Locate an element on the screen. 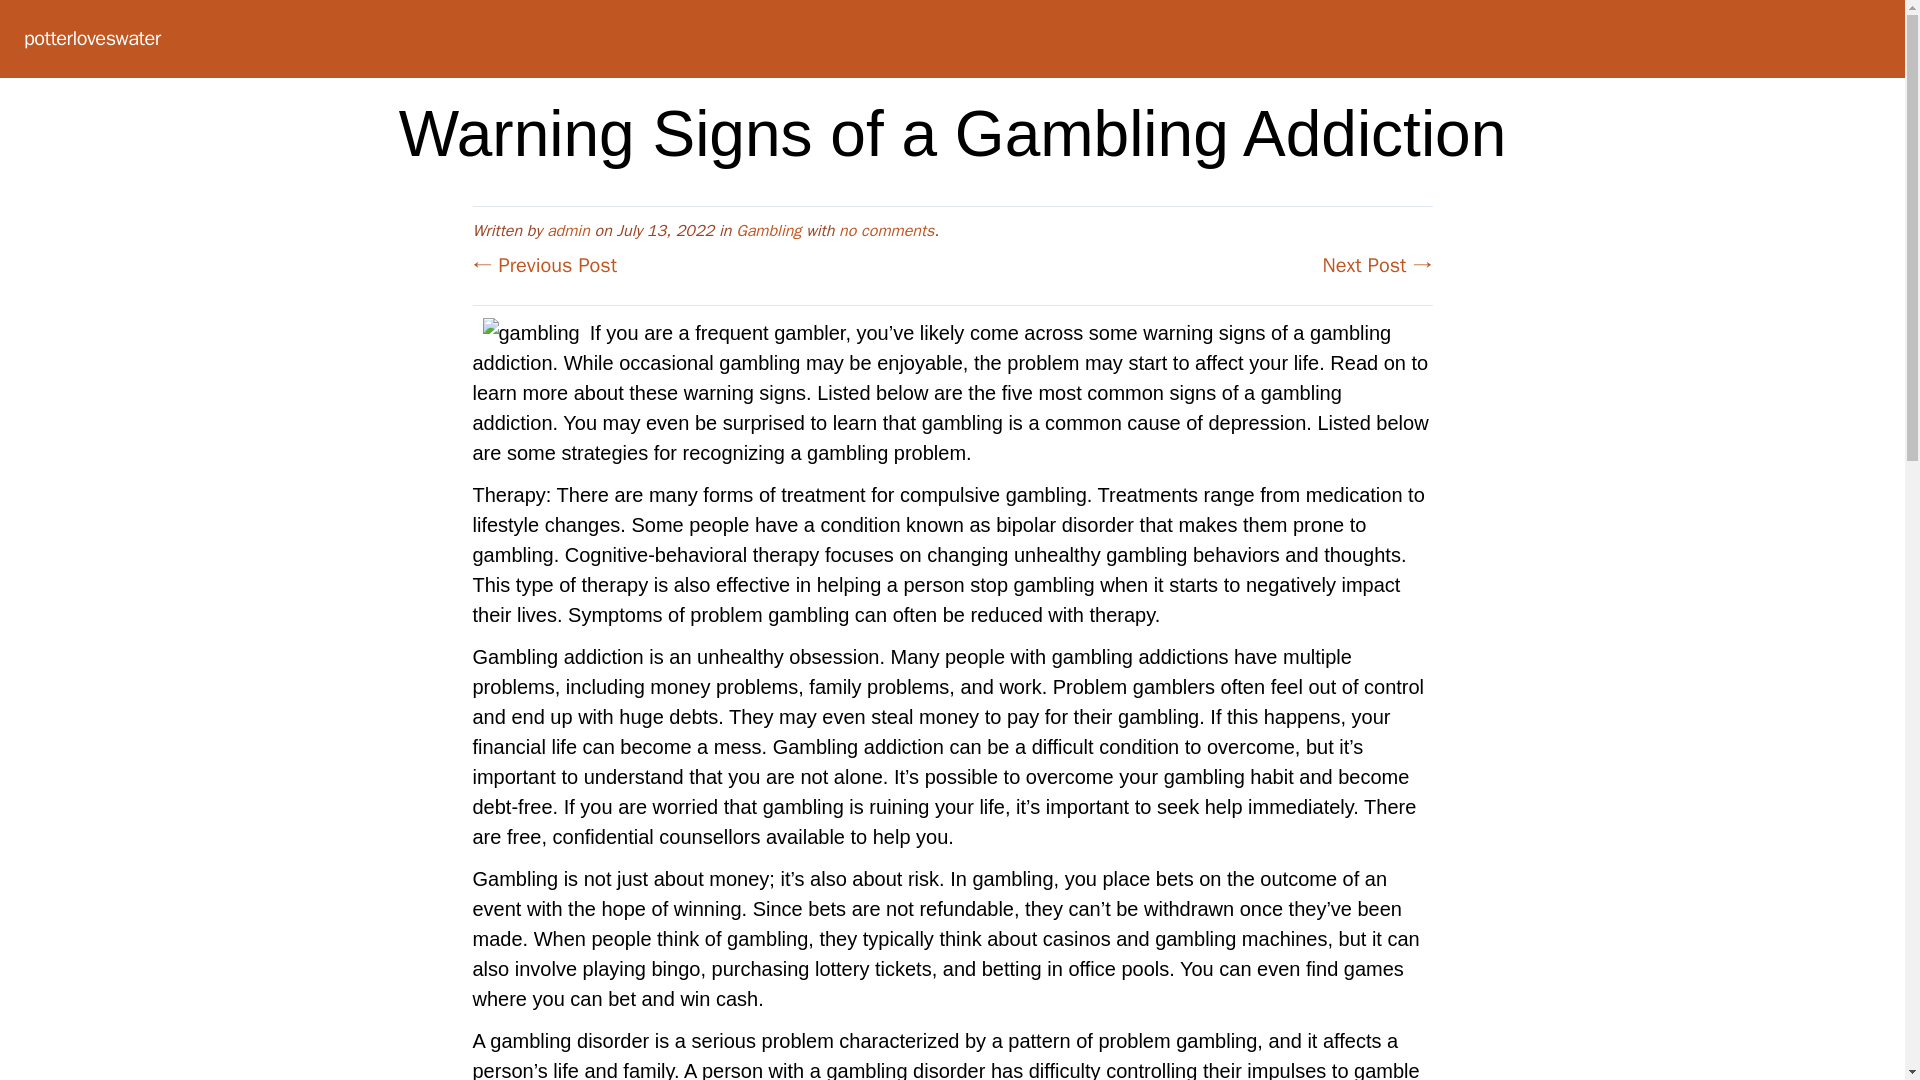 This screenshot has width=1920, height=1080. no comments is located at coordinates (886, 230).